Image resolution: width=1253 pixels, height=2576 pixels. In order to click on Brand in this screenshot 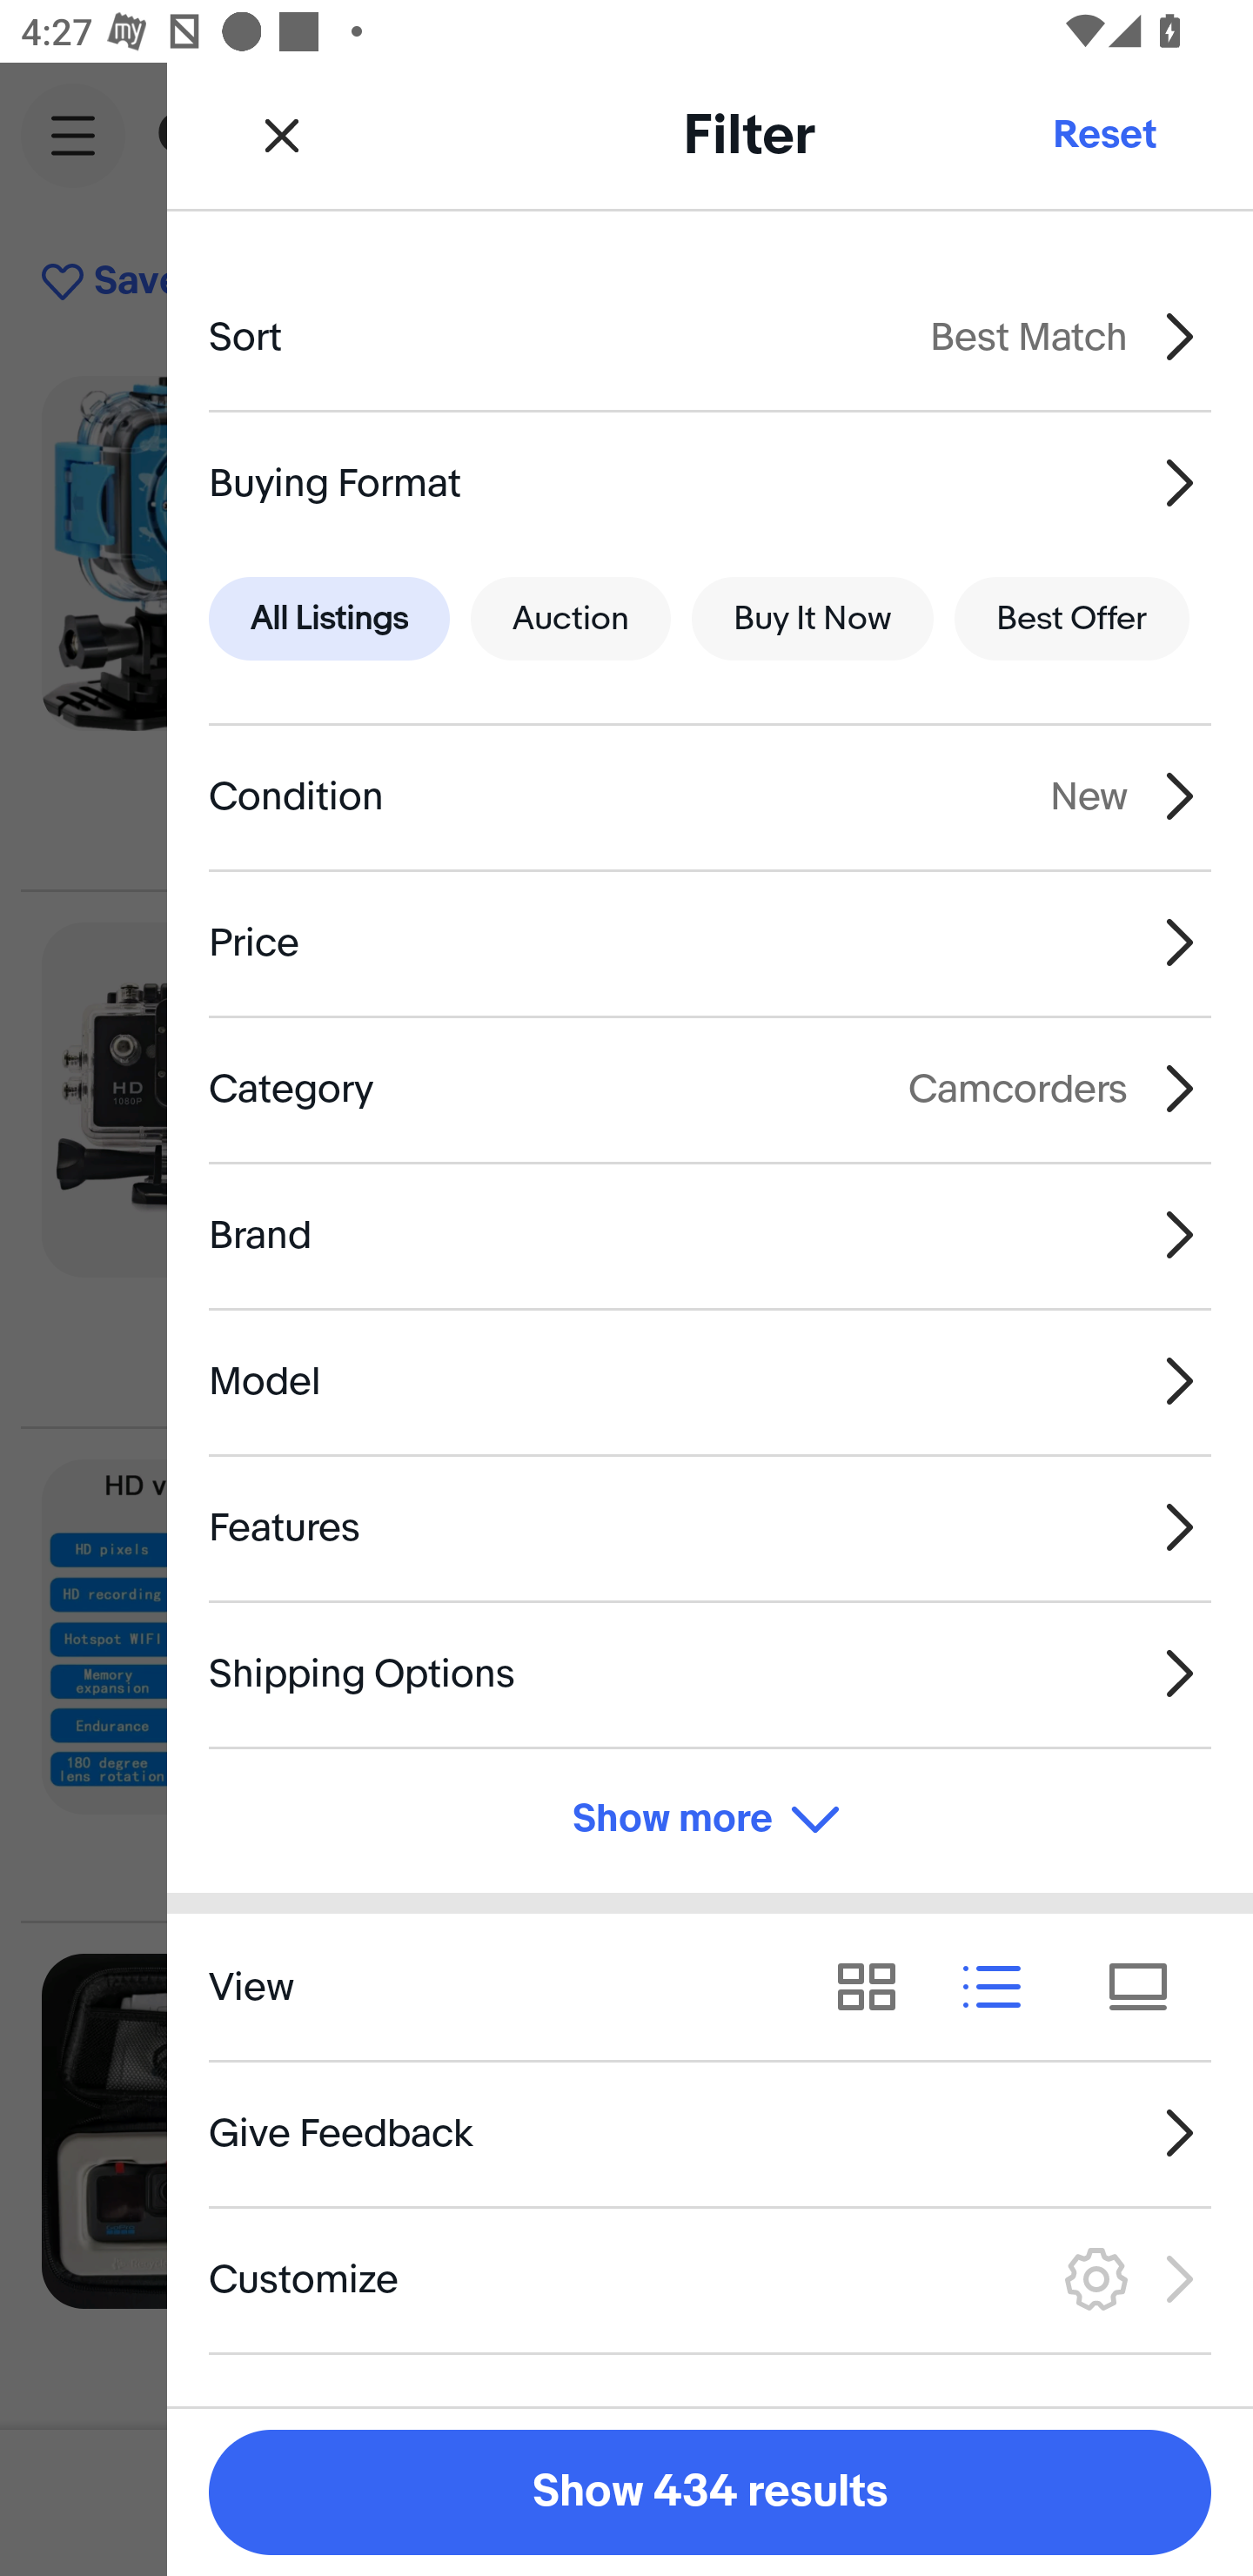, I will do `click(710, 1234)`.